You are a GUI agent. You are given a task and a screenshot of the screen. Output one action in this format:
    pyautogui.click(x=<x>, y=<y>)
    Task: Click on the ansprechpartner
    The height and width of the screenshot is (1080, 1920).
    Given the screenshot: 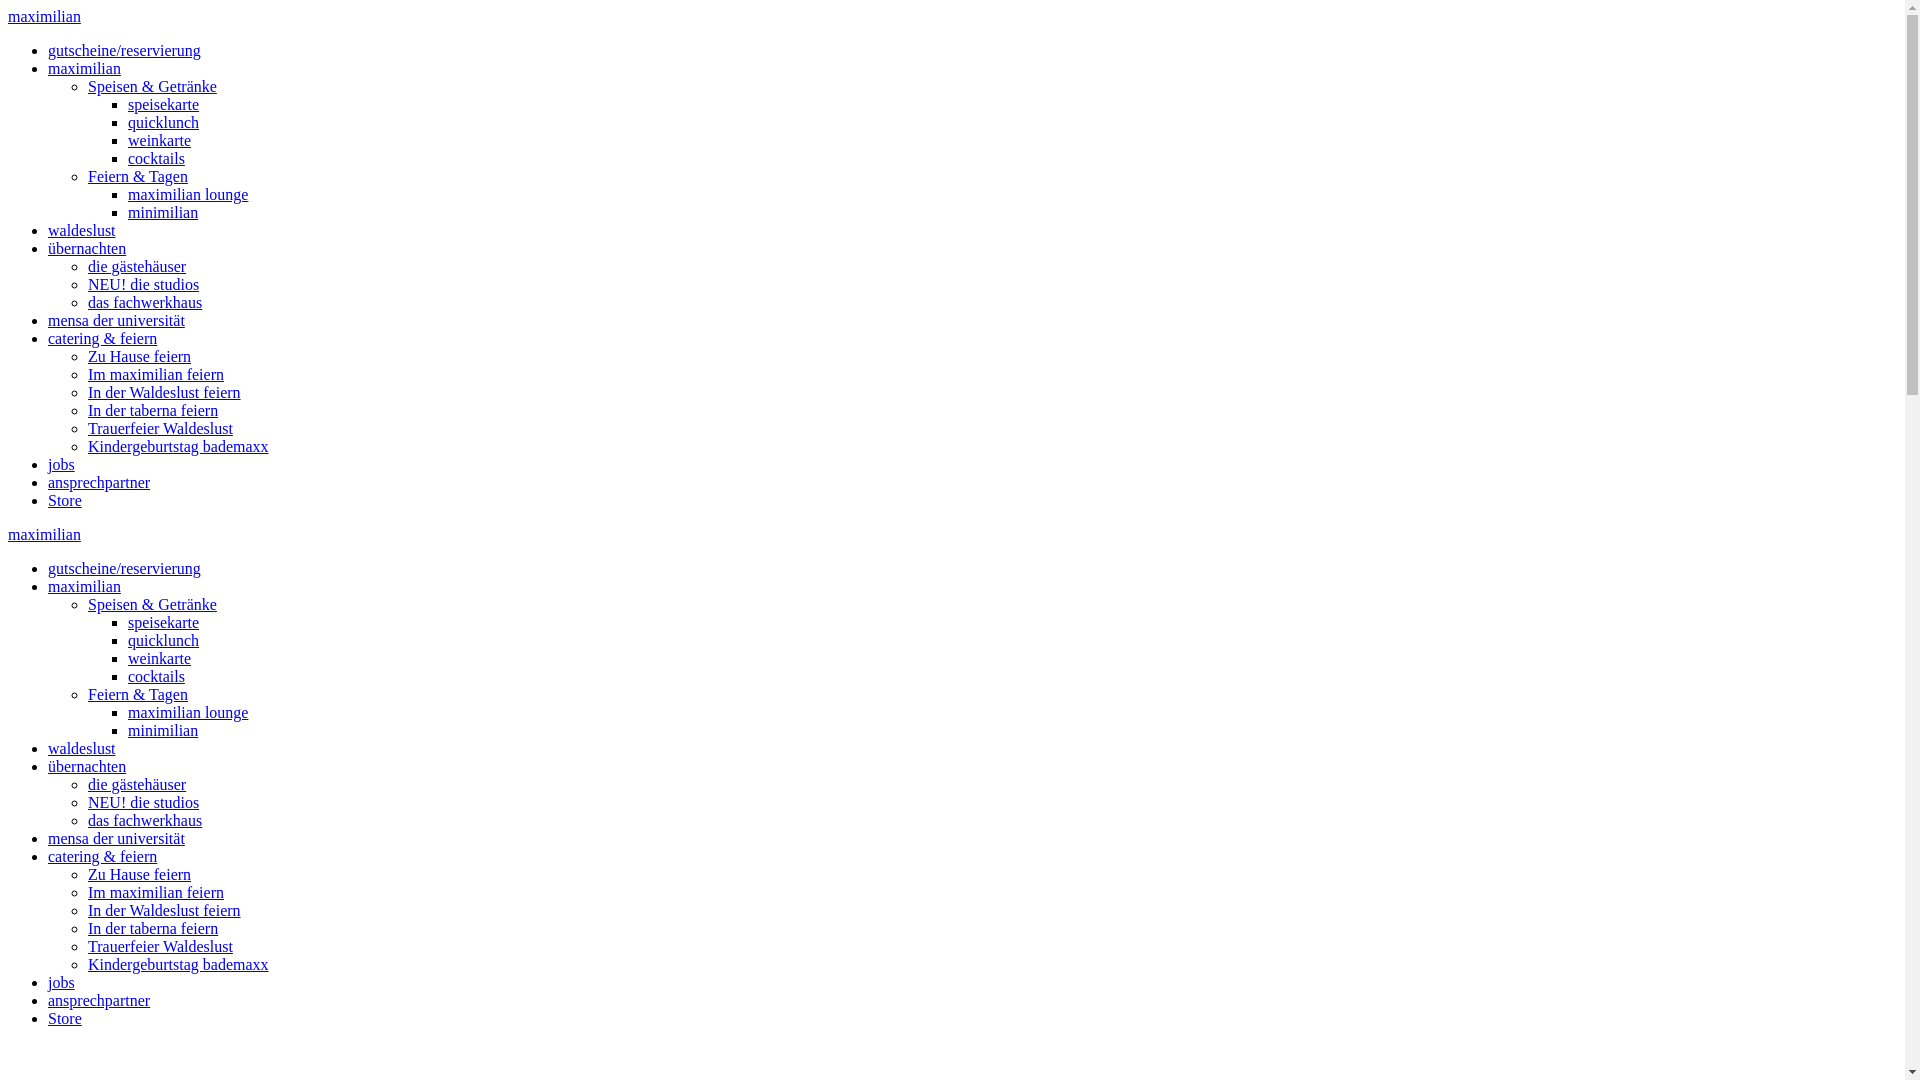 What is the action you would take?
    pyautogui.click(x=99, y=1000)
    